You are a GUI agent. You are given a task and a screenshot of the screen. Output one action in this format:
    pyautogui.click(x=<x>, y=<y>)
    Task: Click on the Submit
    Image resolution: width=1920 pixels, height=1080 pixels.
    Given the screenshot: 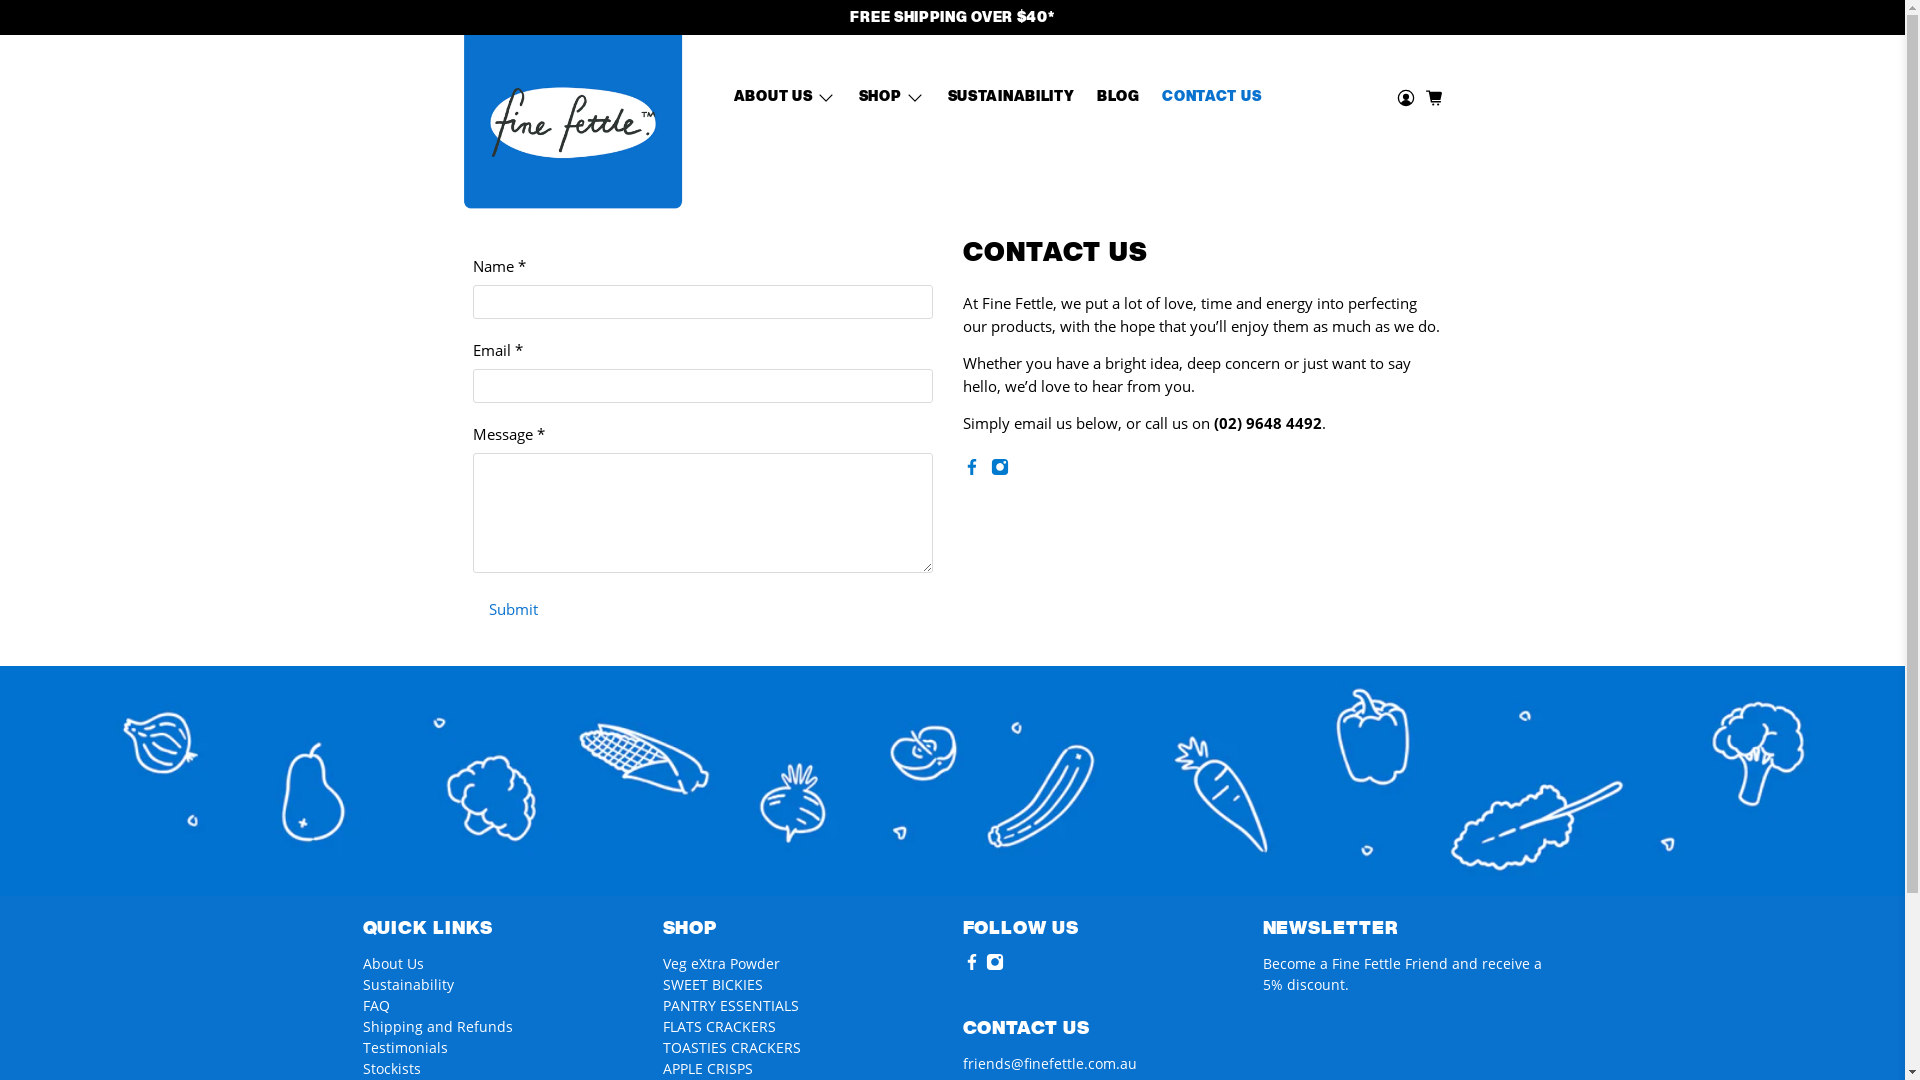 What is the action you would take?
    pyautogui.click(x=512, y=609)
    